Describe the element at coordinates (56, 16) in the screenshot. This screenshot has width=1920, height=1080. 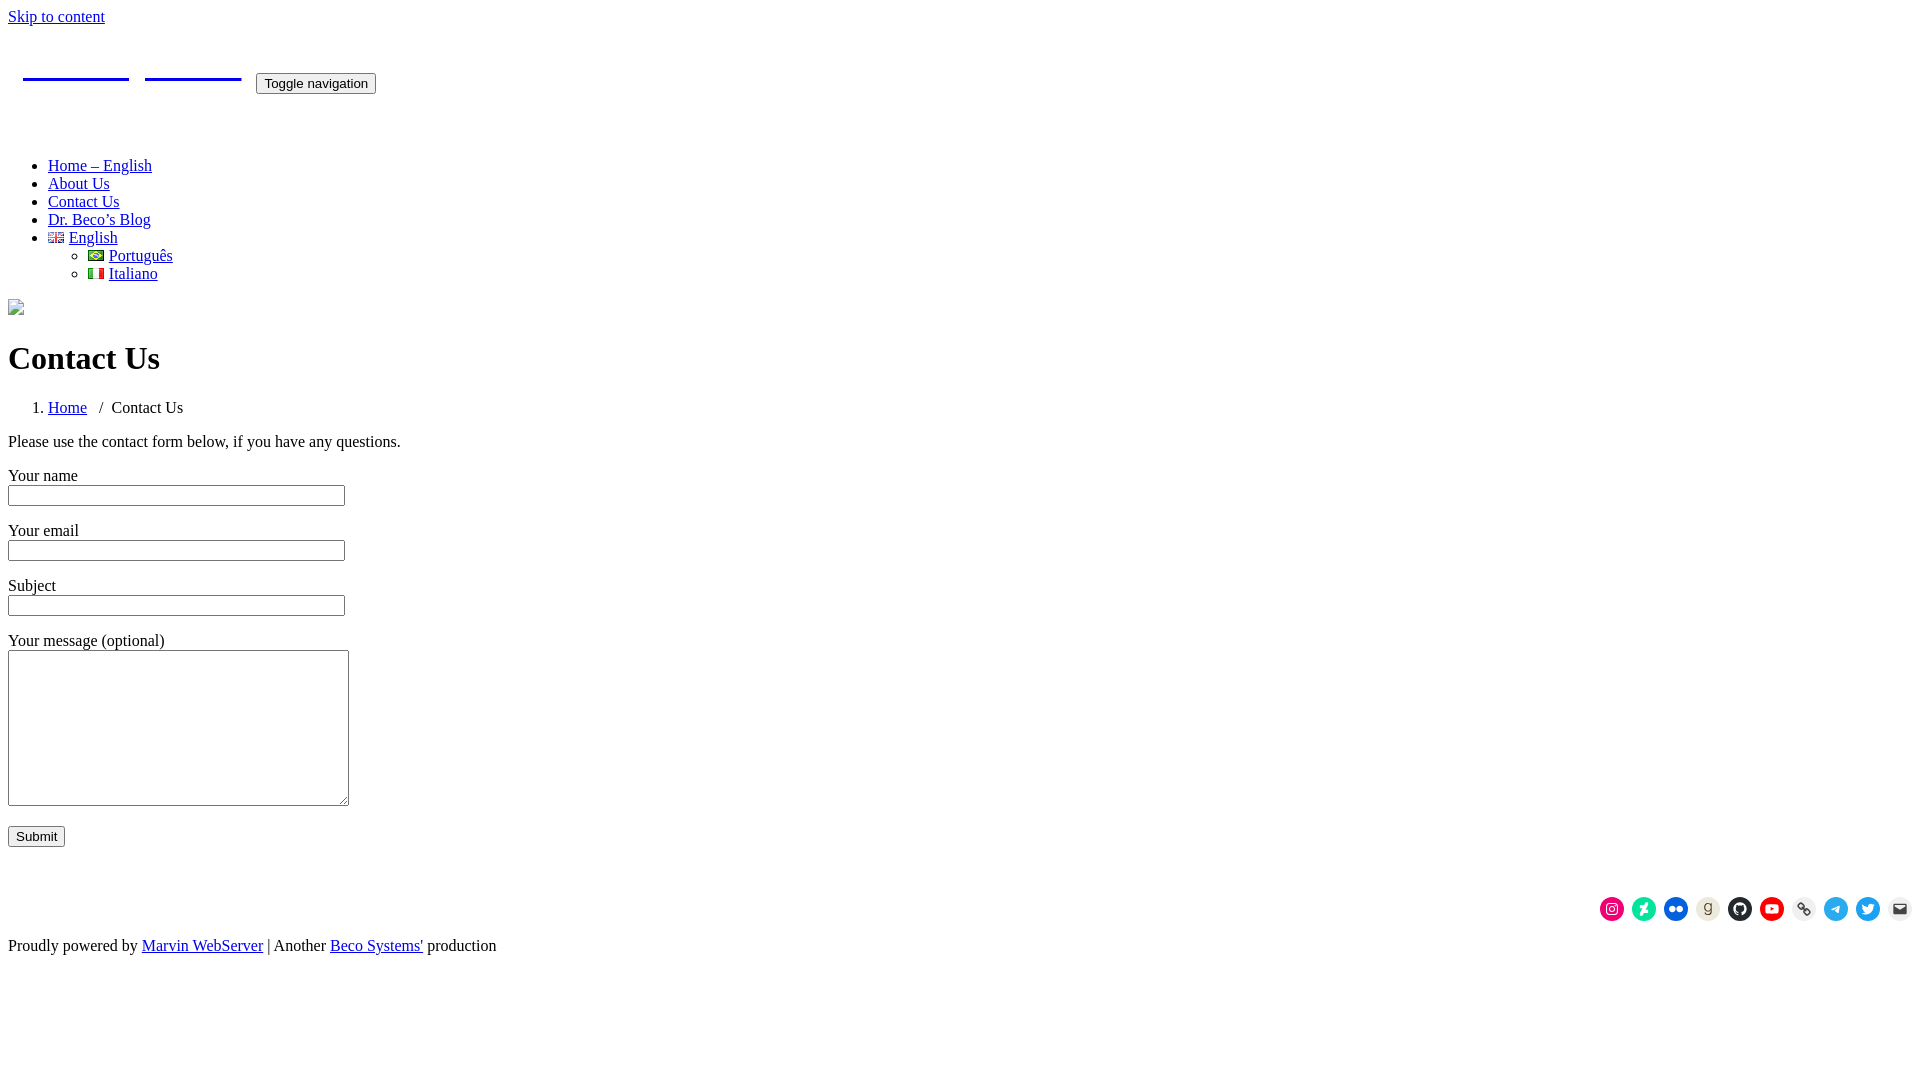
I see `Skip to content` at that location.